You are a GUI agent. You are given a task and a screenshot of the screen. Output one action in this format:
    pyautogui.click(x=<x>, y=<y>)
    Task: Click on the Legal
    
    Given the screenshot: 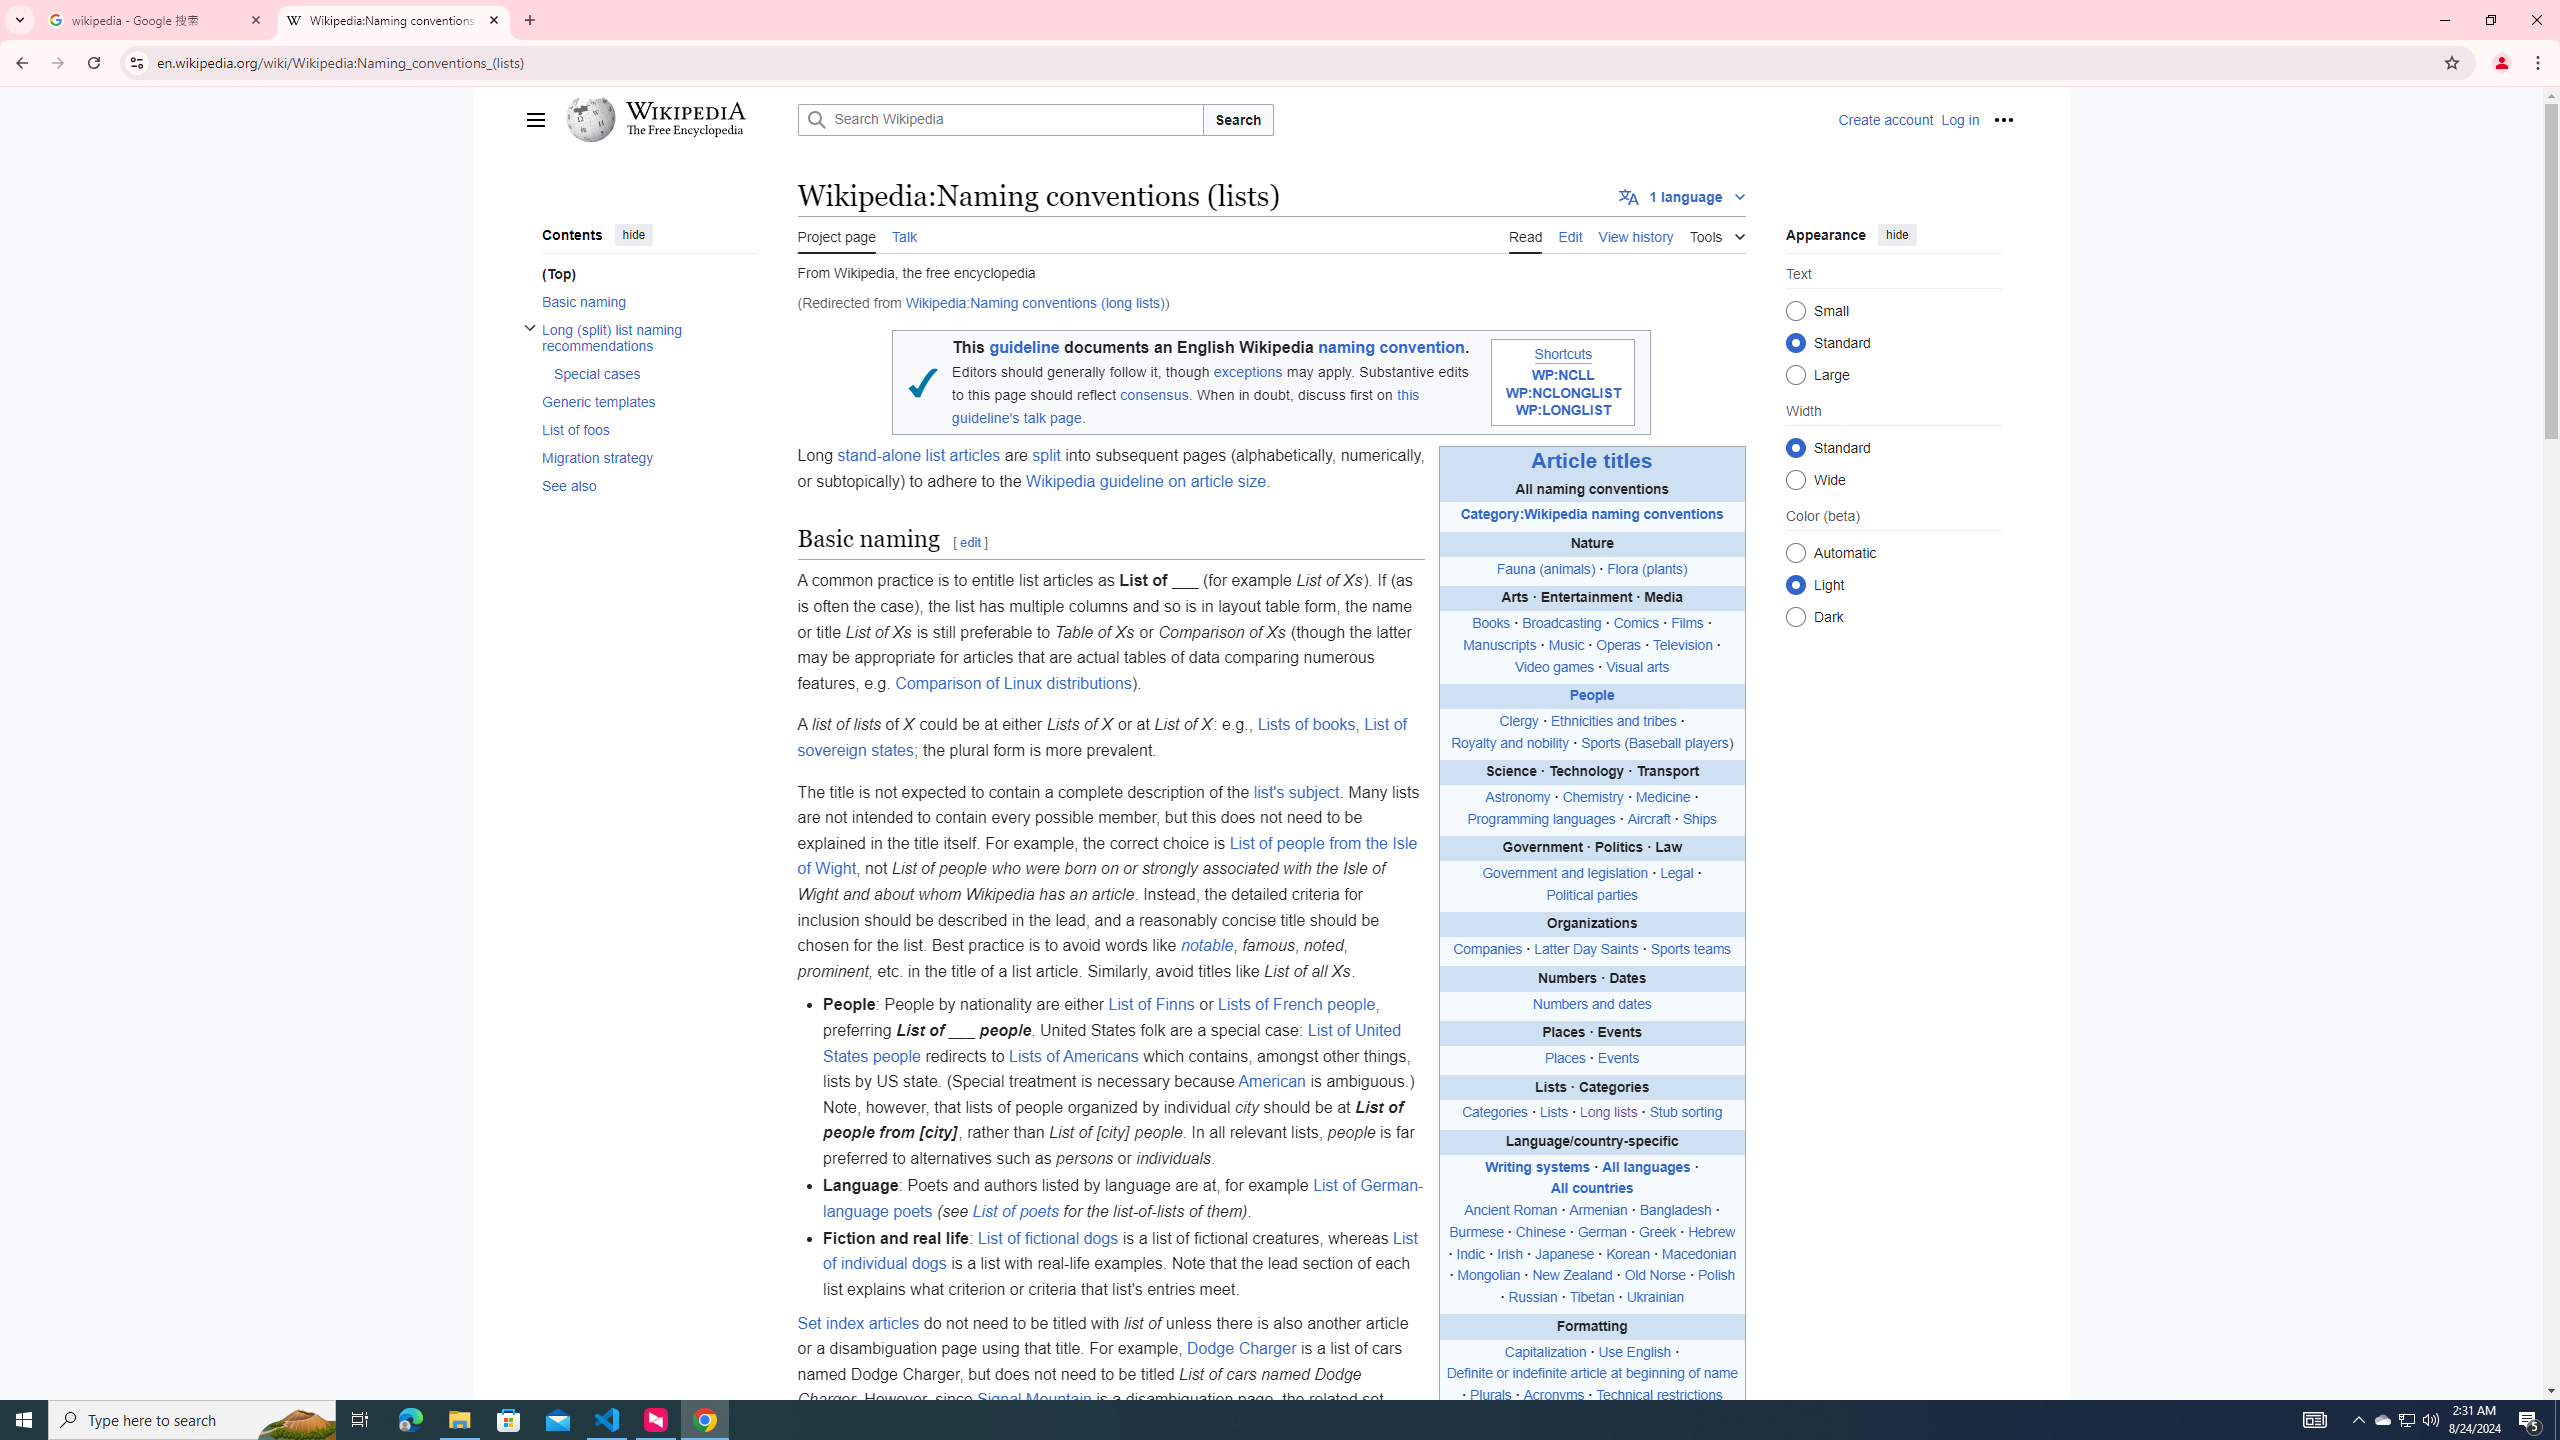 What is the action you would take?
    pyautogui.click(x=1676, y=873)
    